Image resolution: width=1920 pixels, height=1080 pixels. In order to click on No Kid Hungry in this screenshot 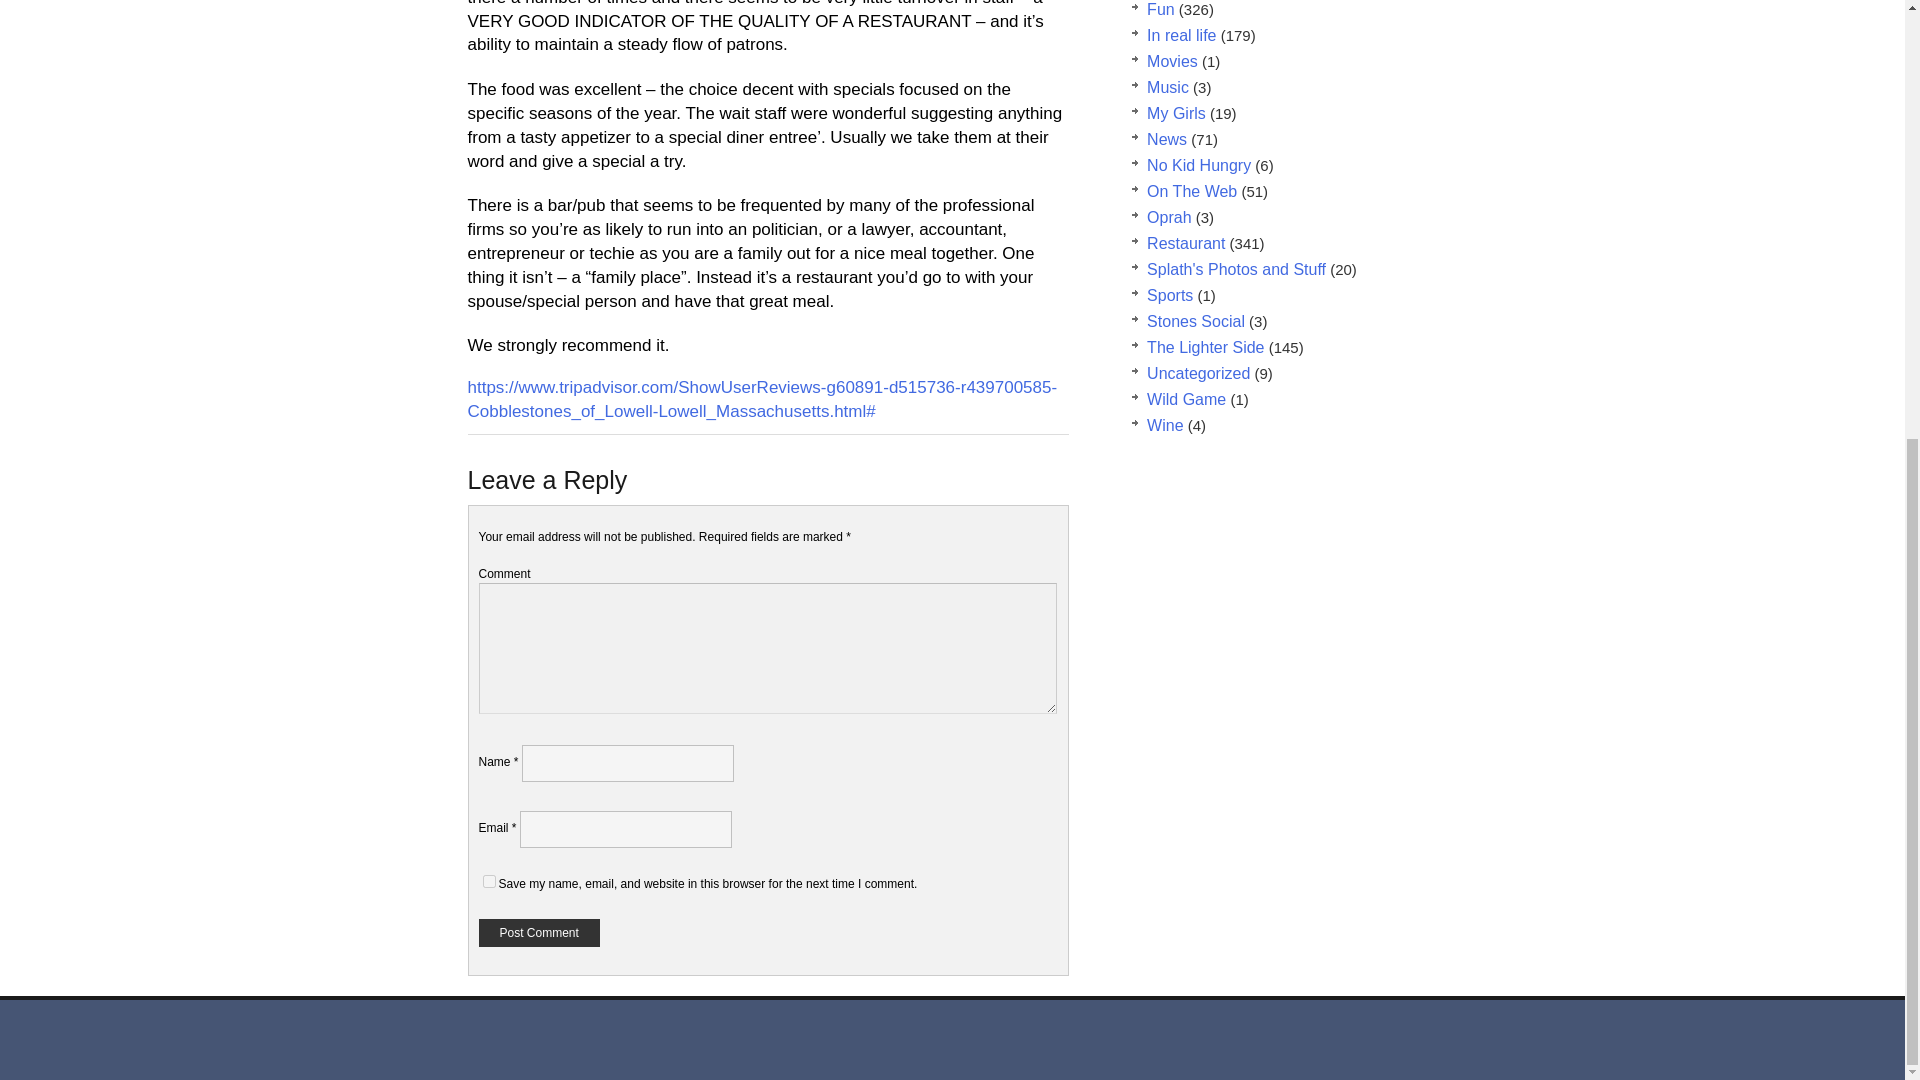, I will do `click(1198, 164)`.